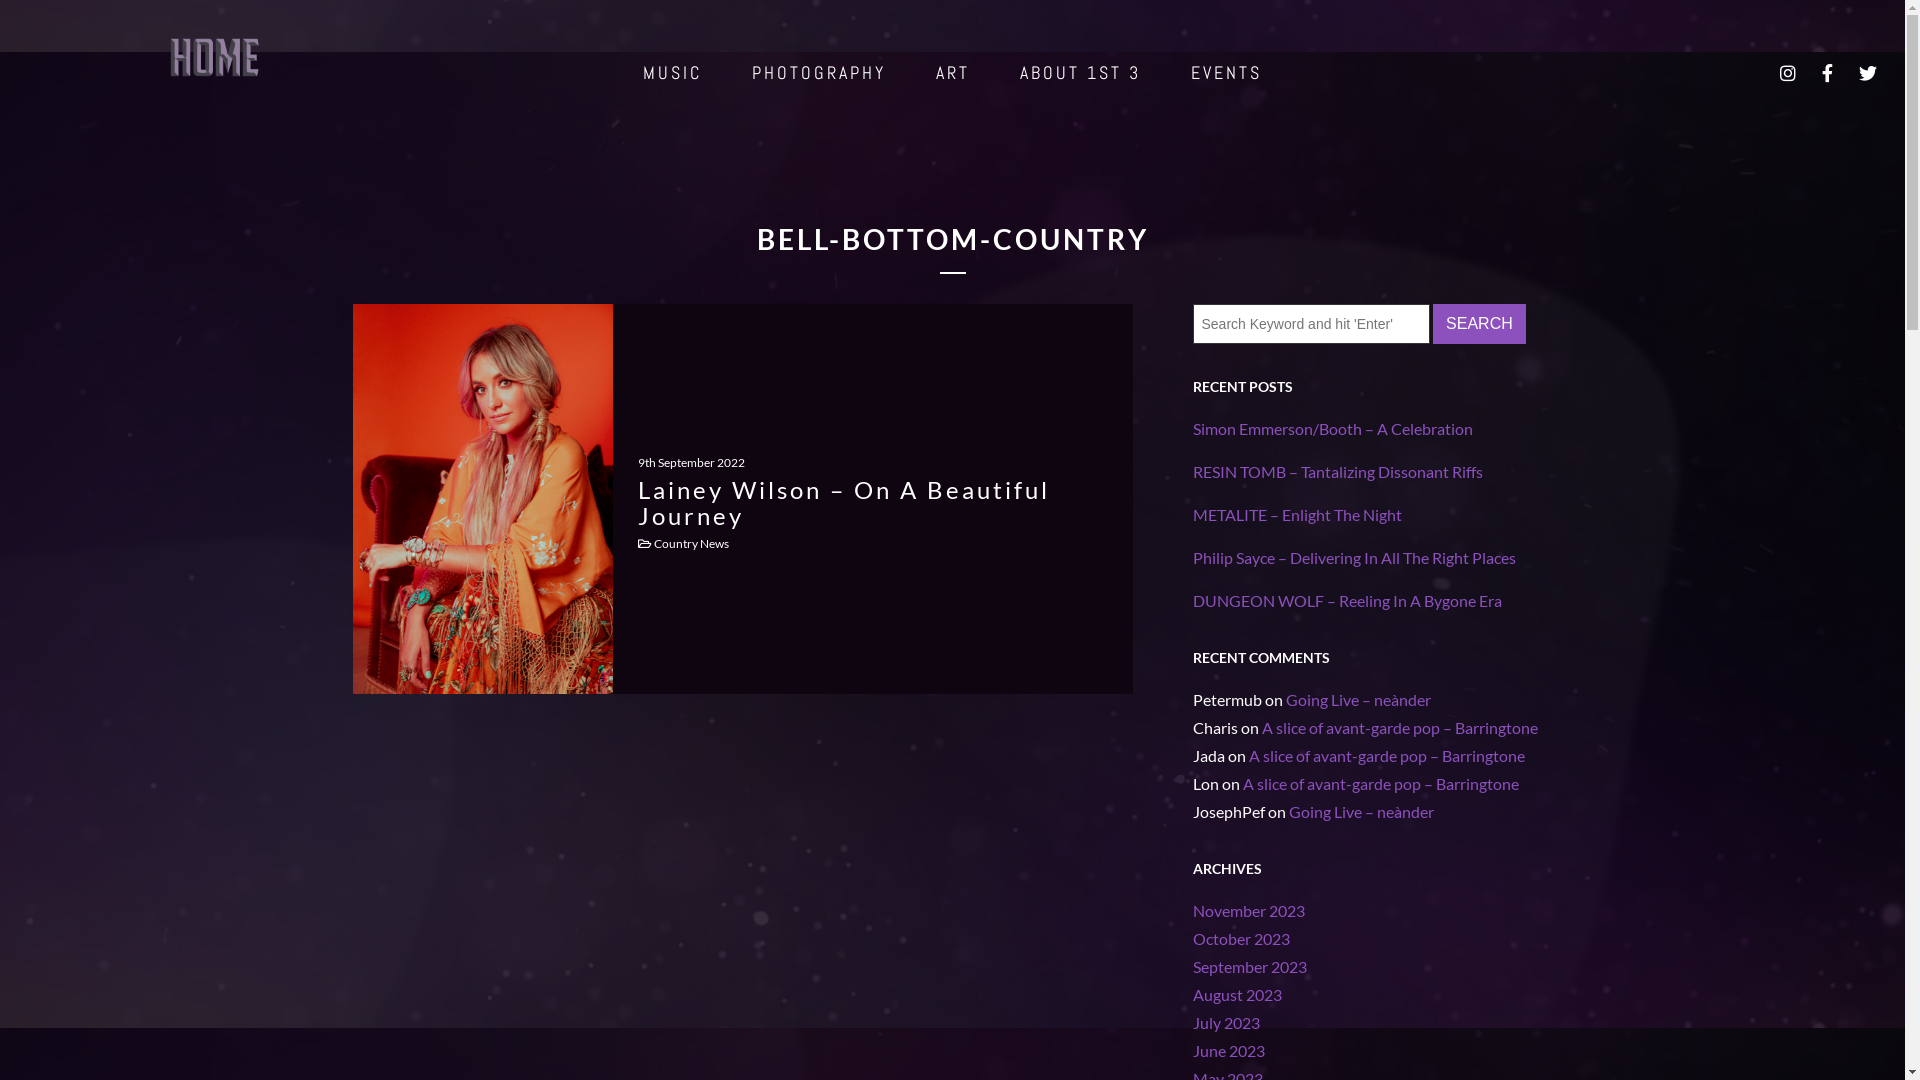 This screenshot has height=1080, width=1920. What do you see at coordinates (1226, 73) in the screenshot?
I see `EVENTS` at bounding box center [1226, 73].